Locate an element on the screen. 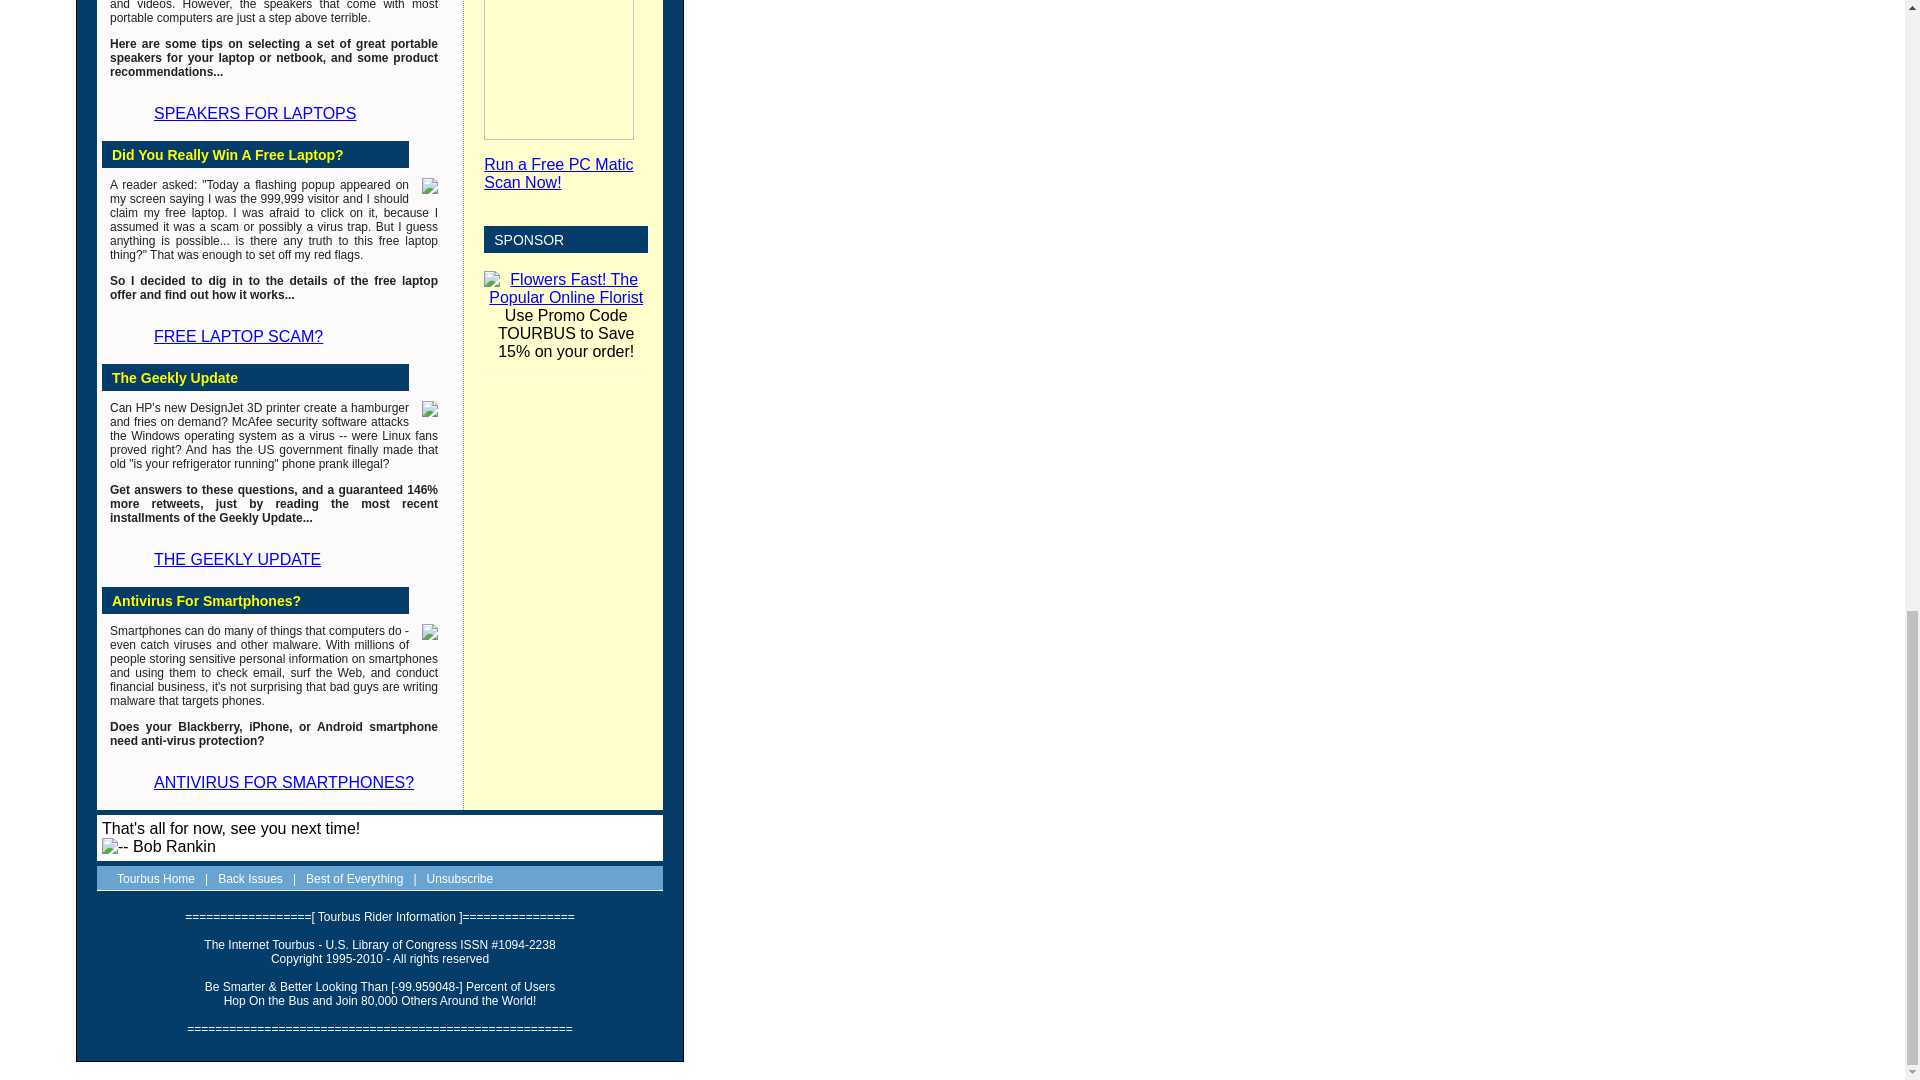 The height and width of the screenshot is (1080, 1920). Tourbus Home is located at coordinates (156, 878).